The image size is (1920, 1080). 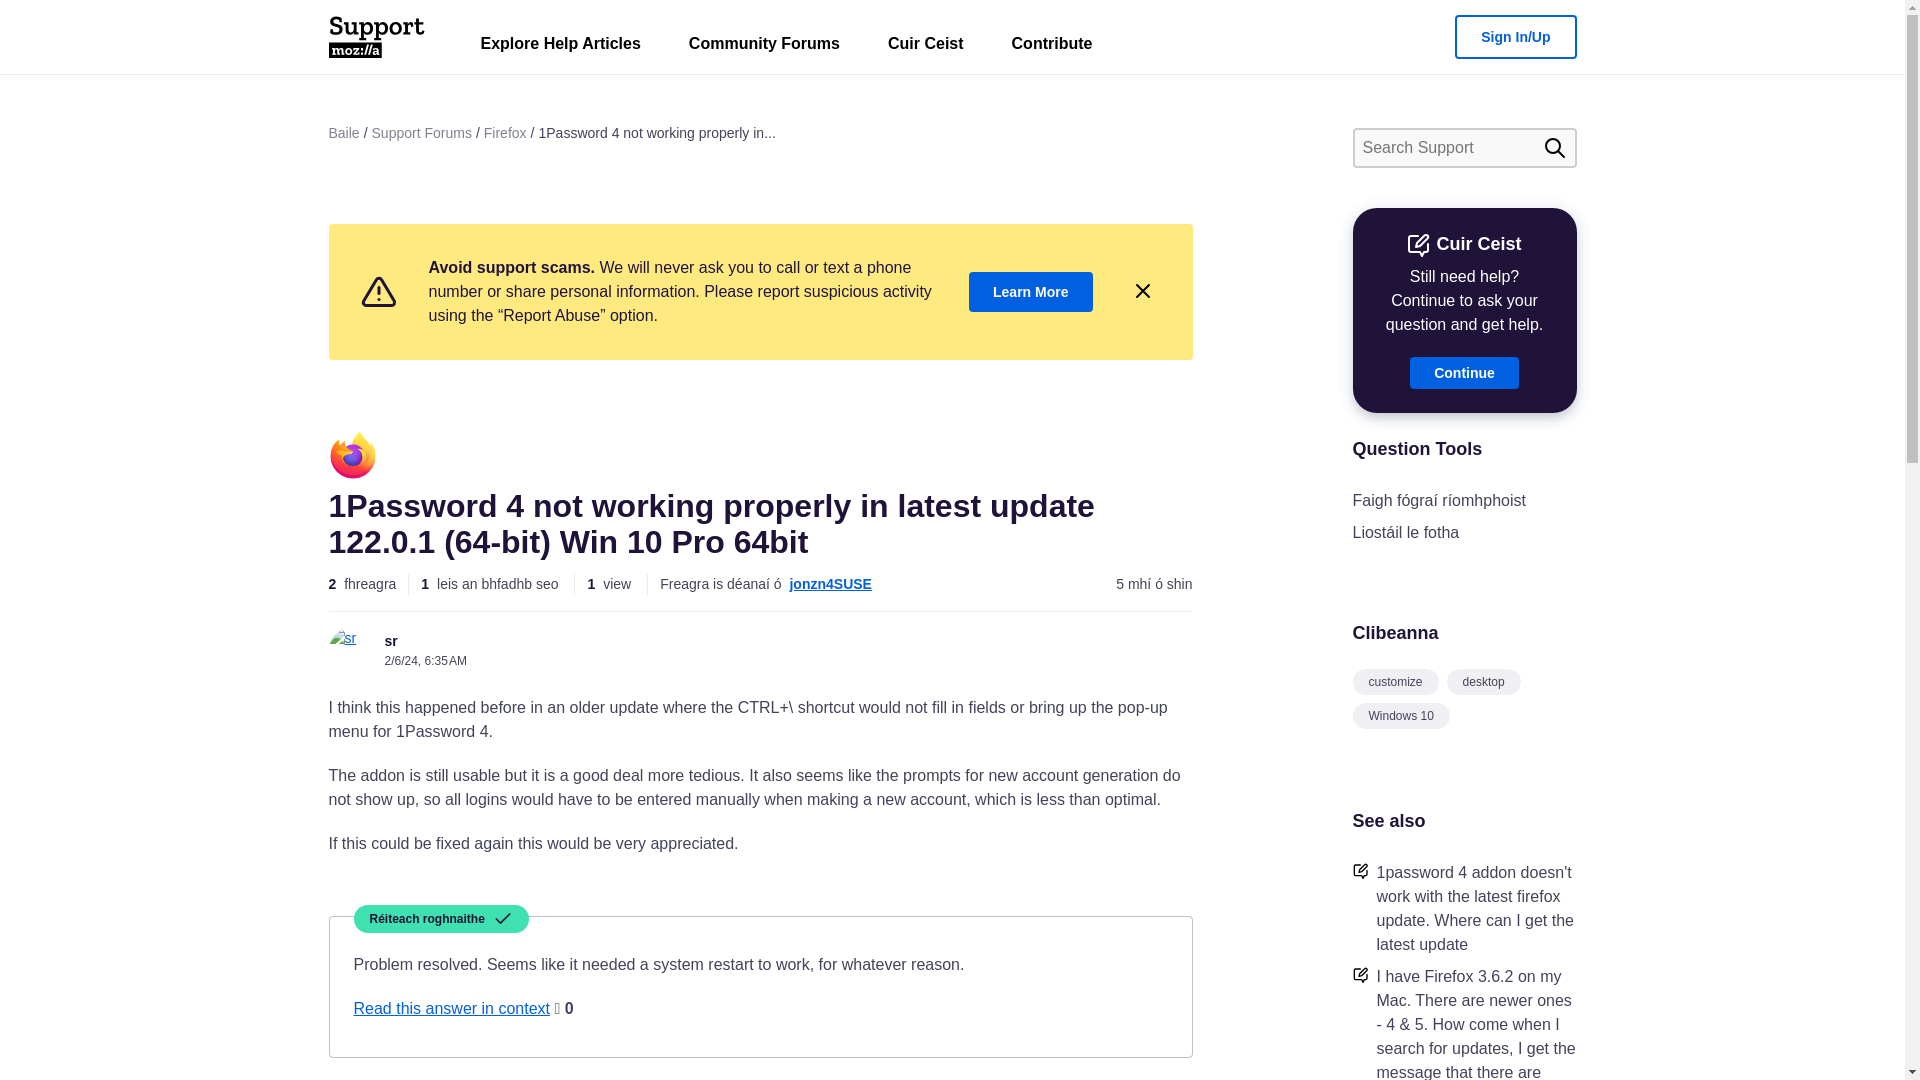 What do you see at coordinates (764, 48) in the screenshot?
I see `Community Forums` at bounding box center [764, 48].